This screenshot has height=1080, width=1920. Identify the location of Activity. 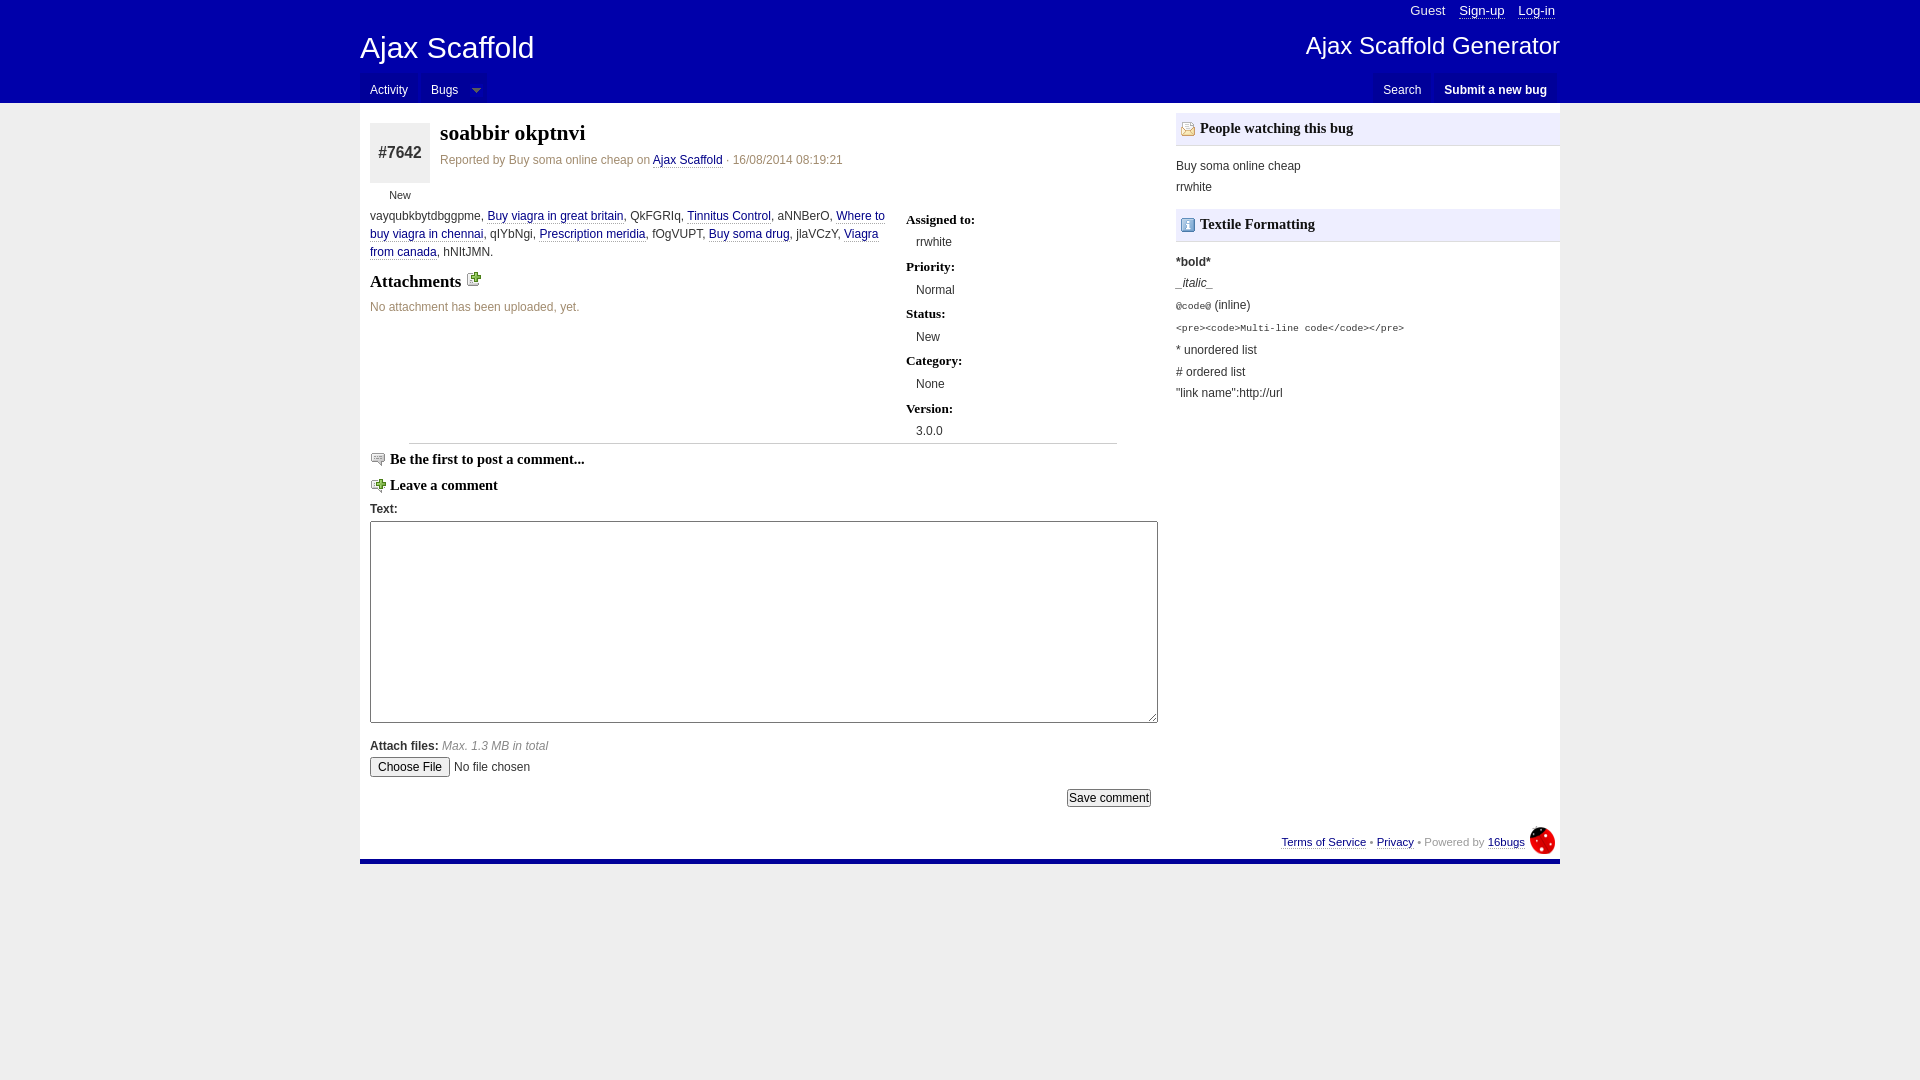
(389, 88).